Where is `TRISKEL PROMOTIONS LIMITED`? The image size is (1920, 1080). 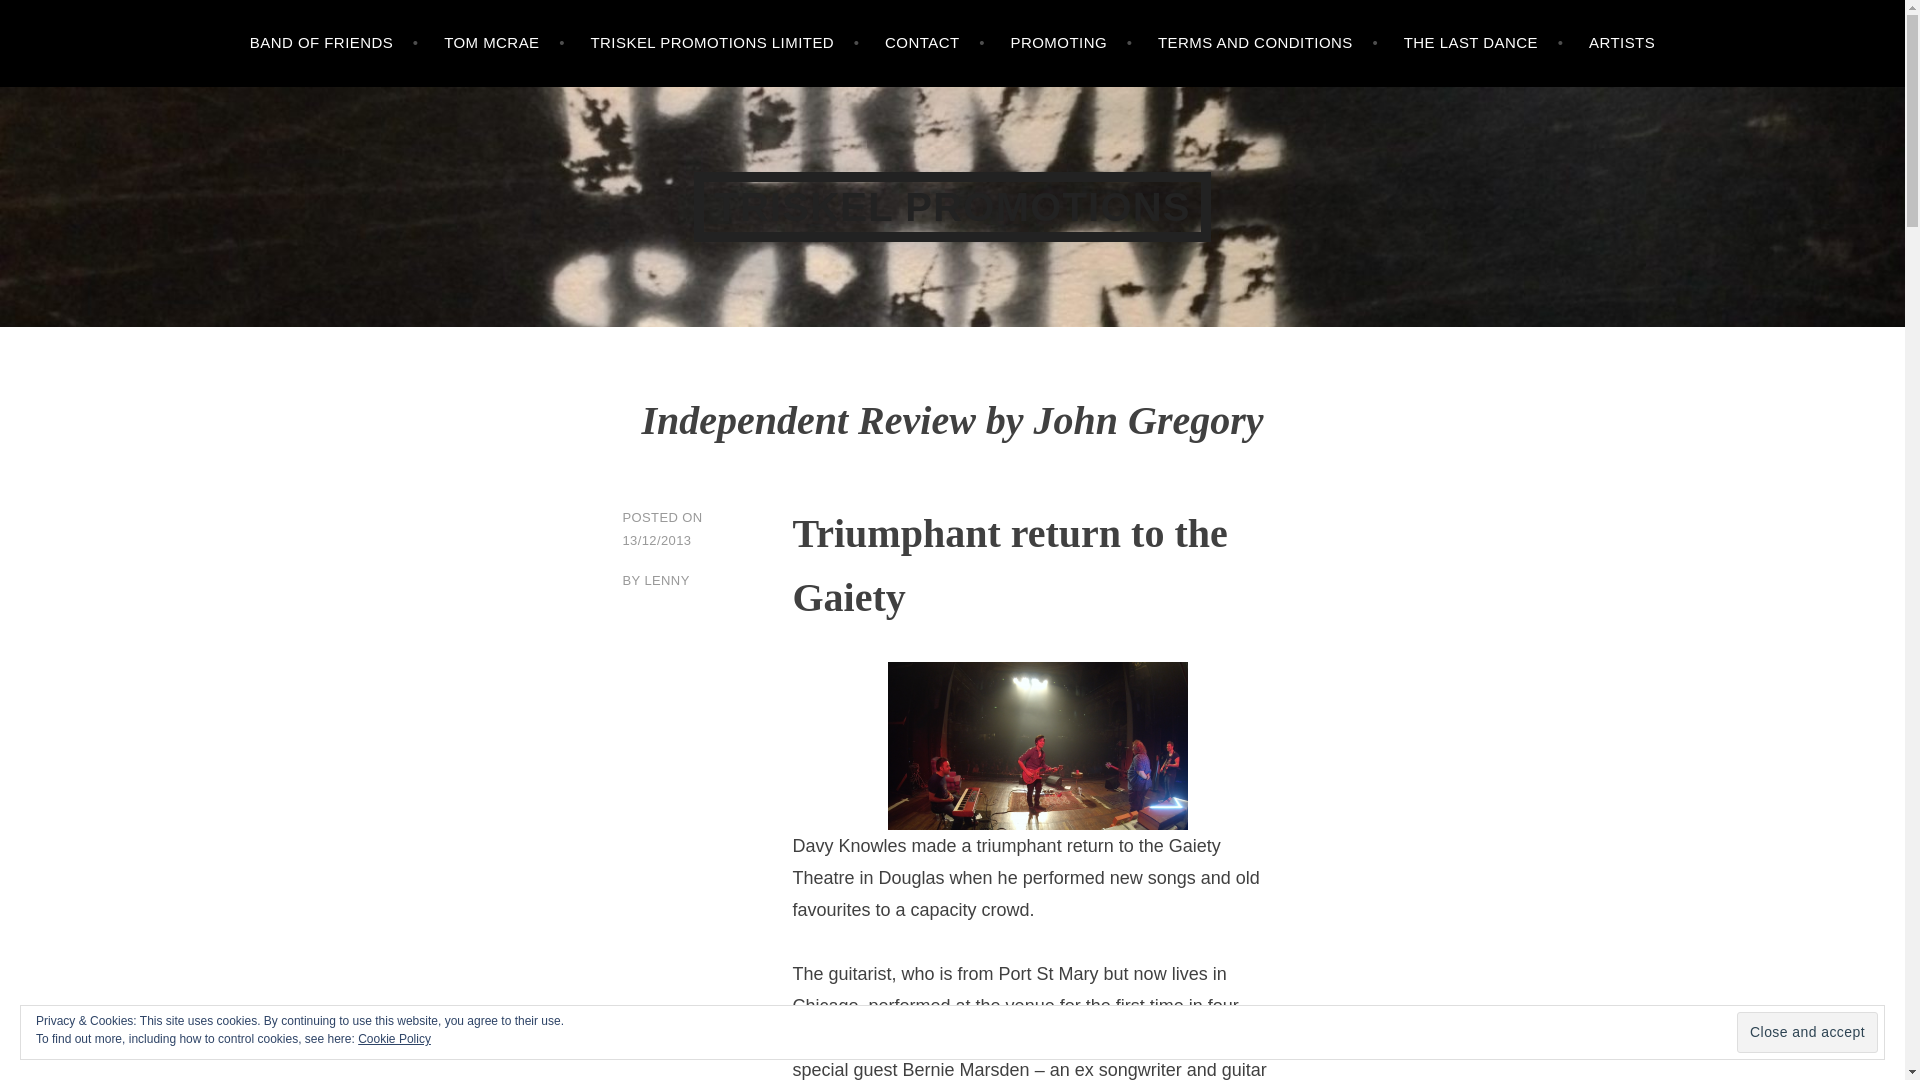 TRISKEL PROMOTIONS LIMITED is located at coordinates (724, 44).